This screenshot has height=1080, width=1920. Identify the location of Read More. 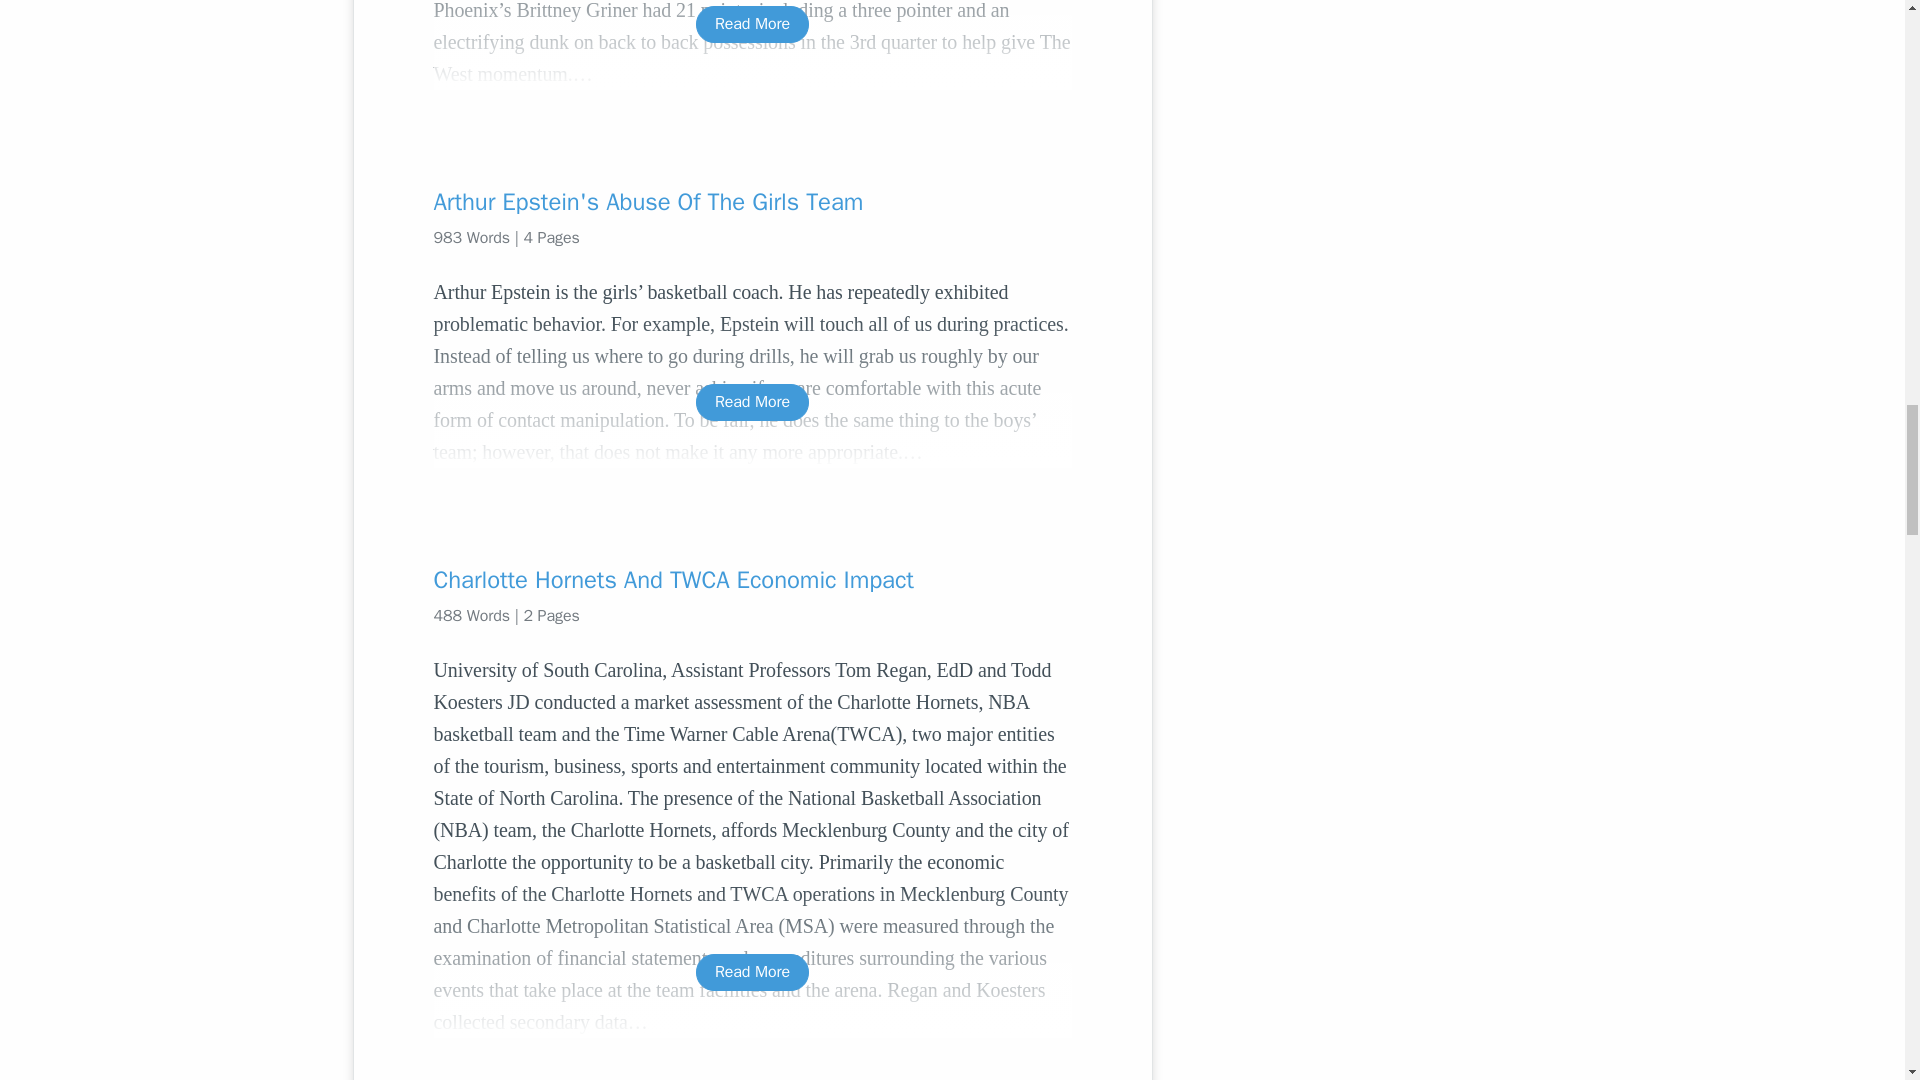
(752, 24).